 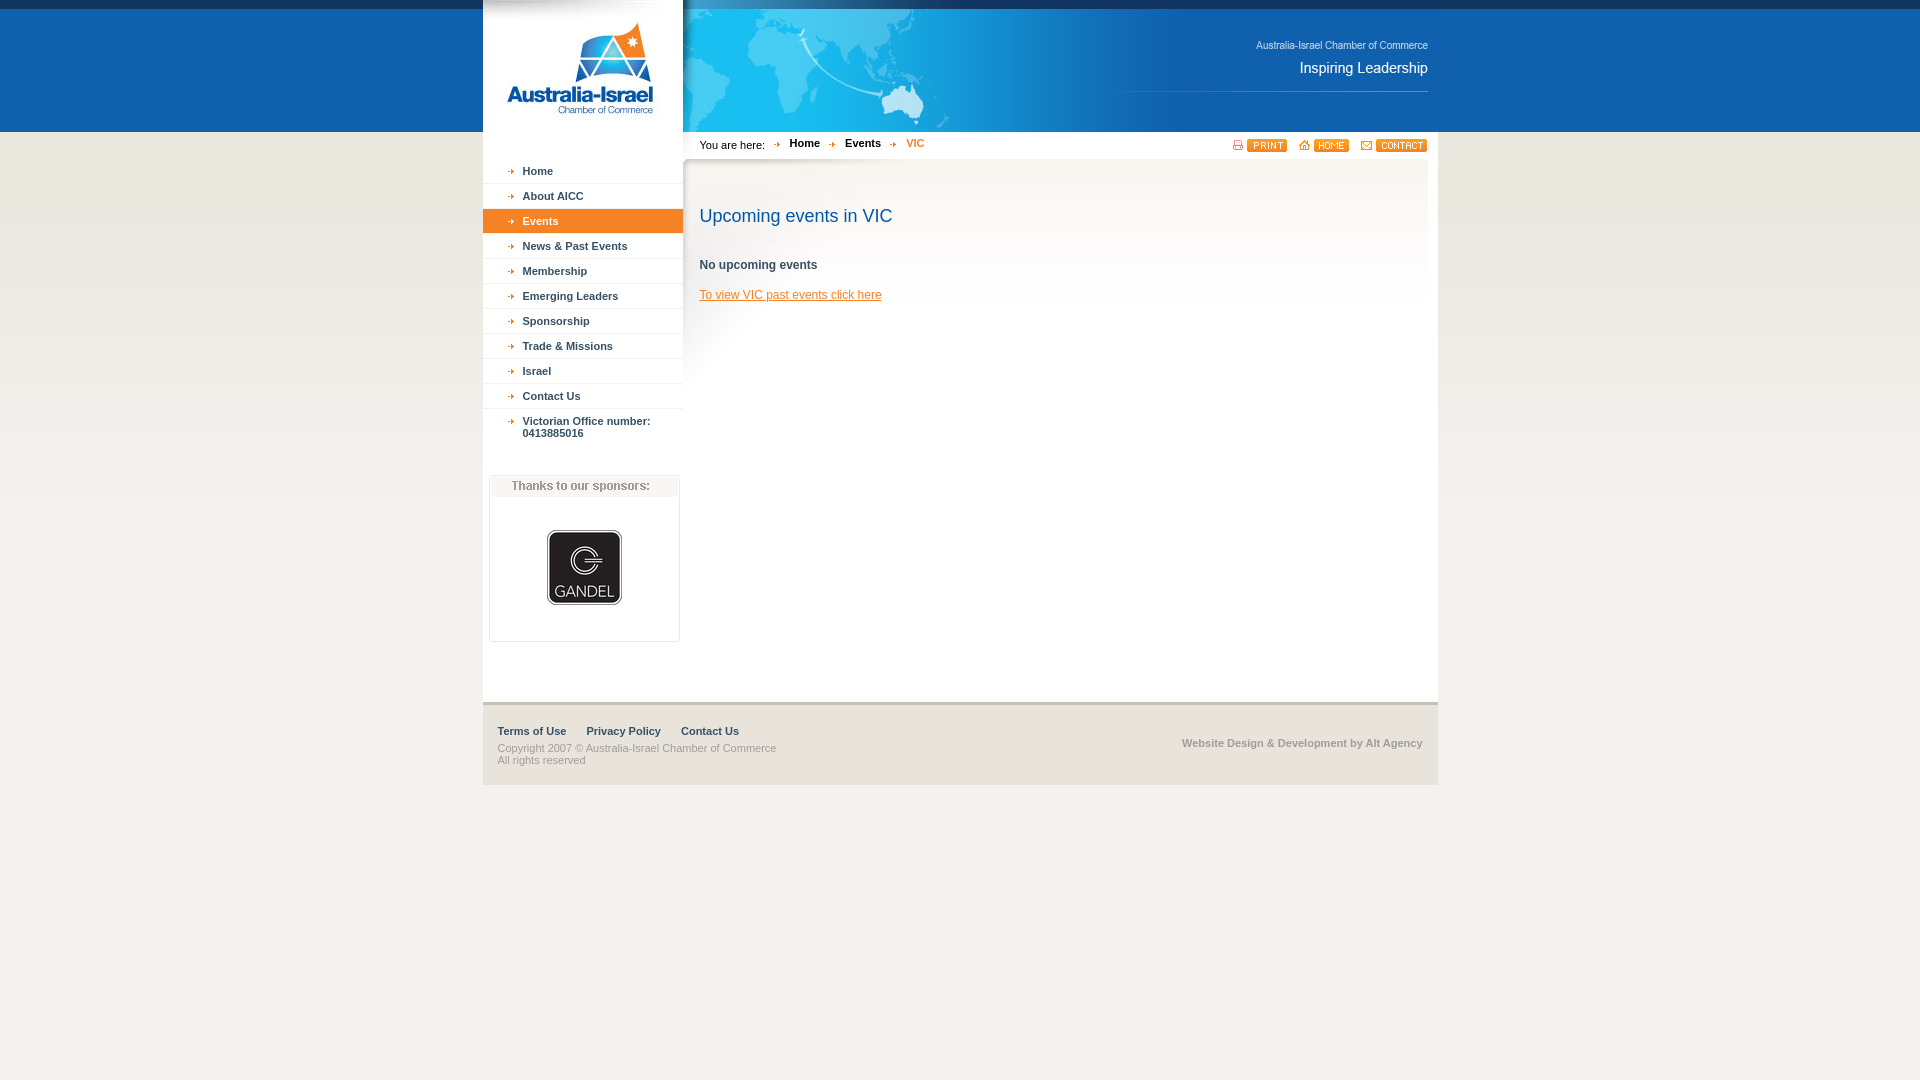 I want to click on Home, so click(x=792, y=143).